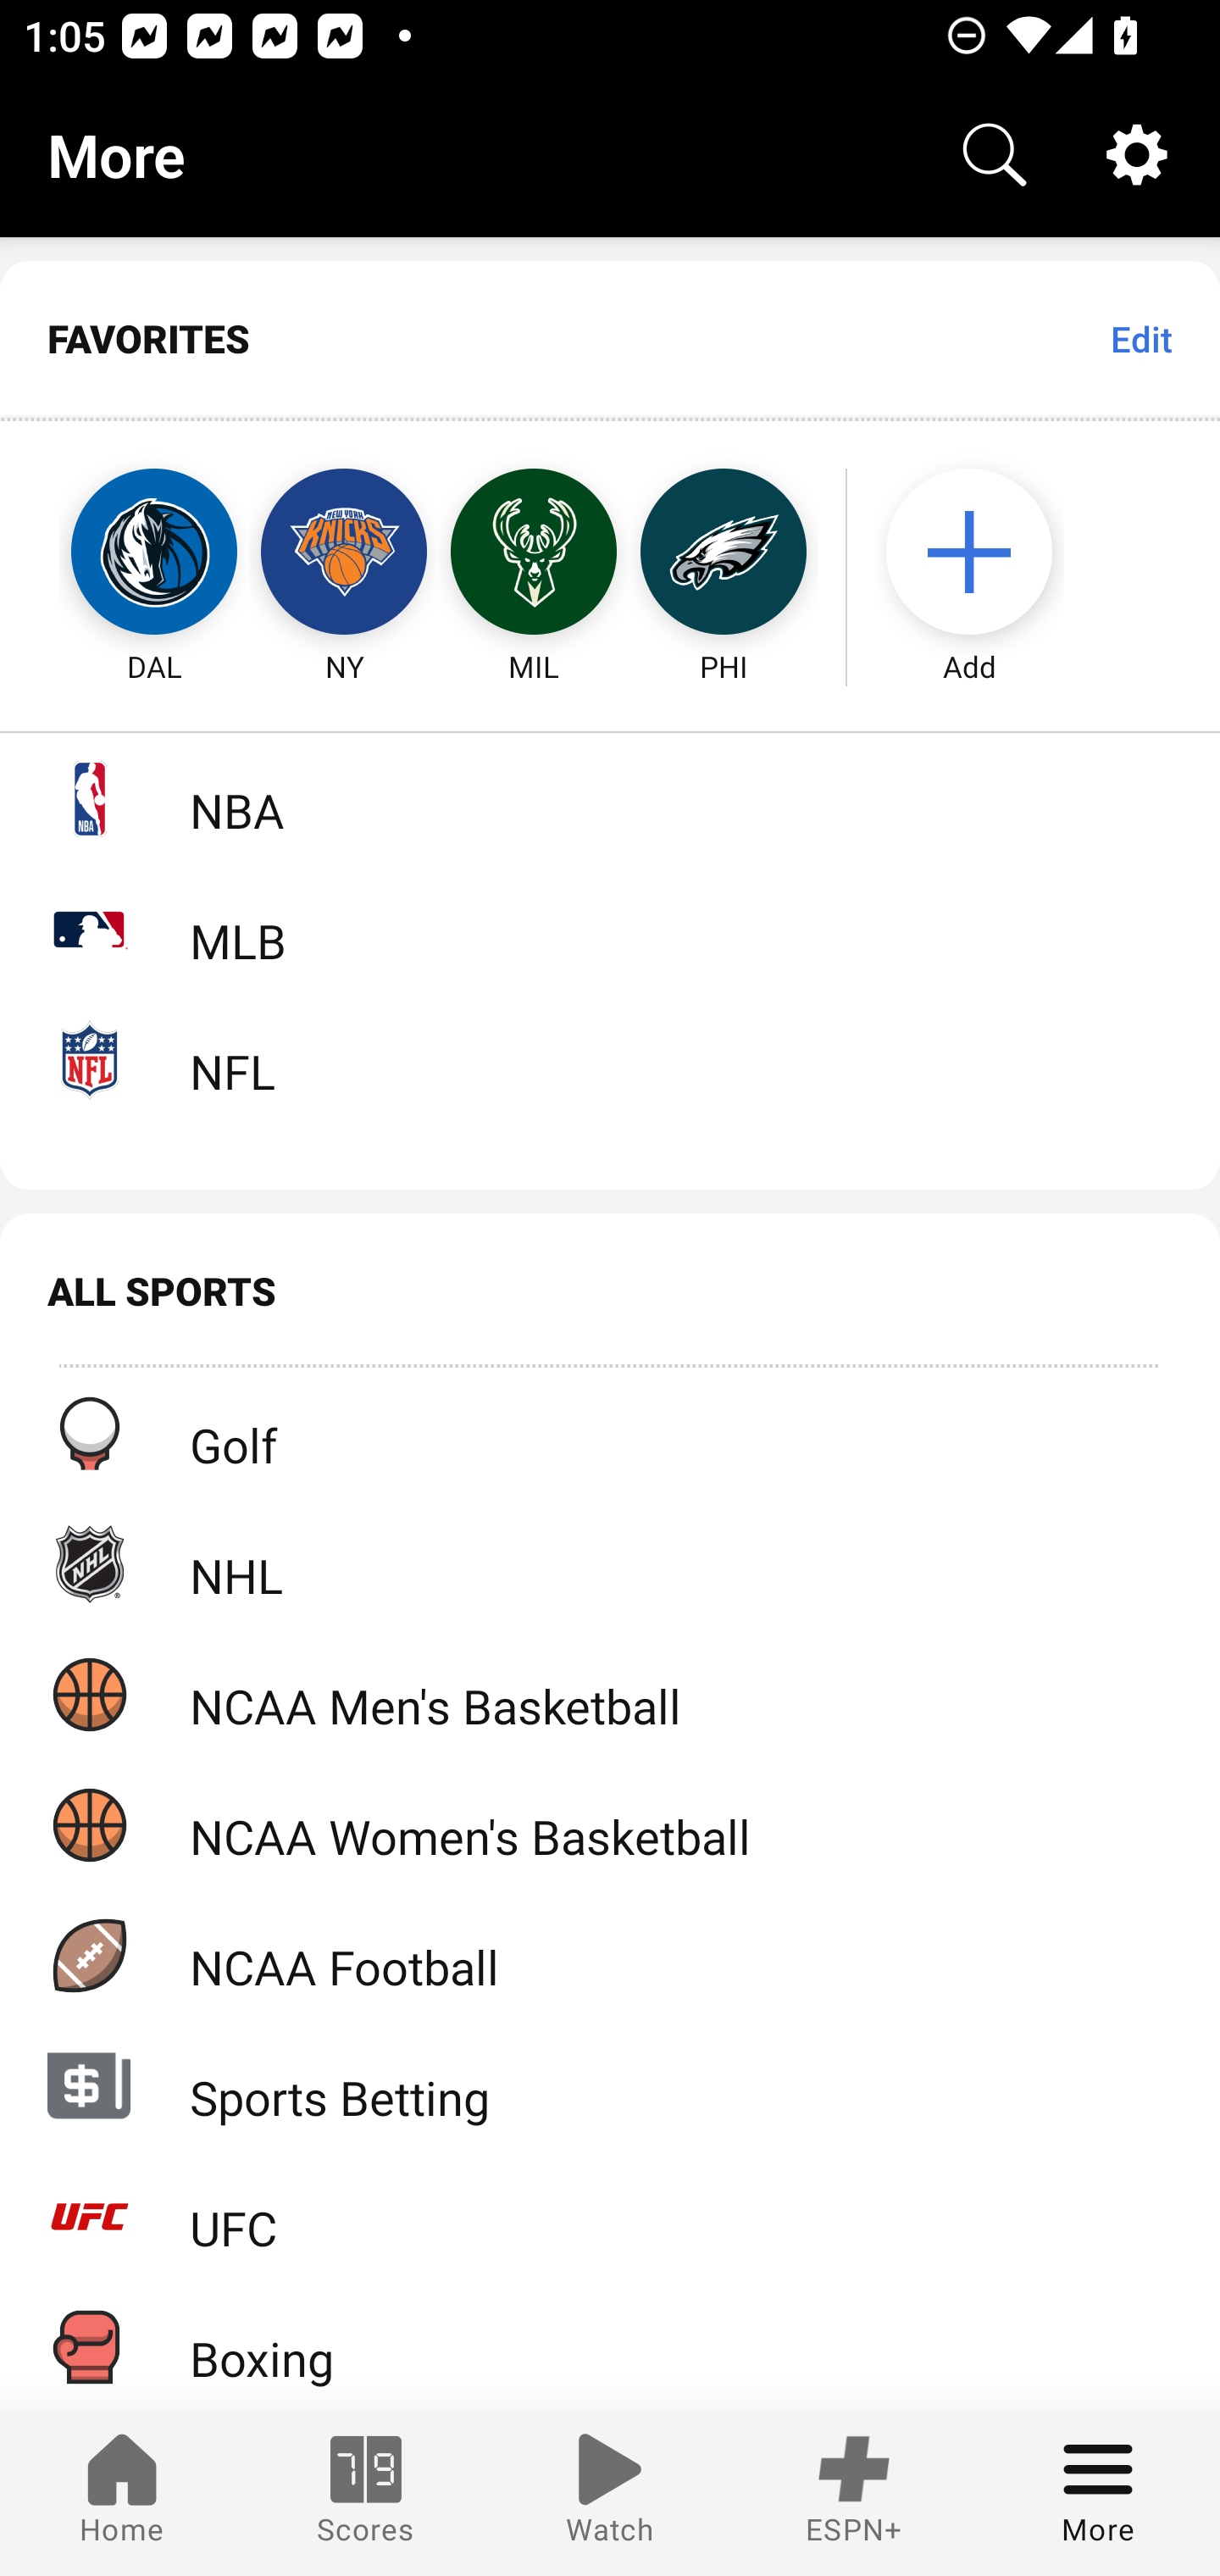 The height and width of the screenshot is (2576, 1220). Describe the element at coordinates (610, 1955) in the screenshot. I see `NCAA Football` at that location.